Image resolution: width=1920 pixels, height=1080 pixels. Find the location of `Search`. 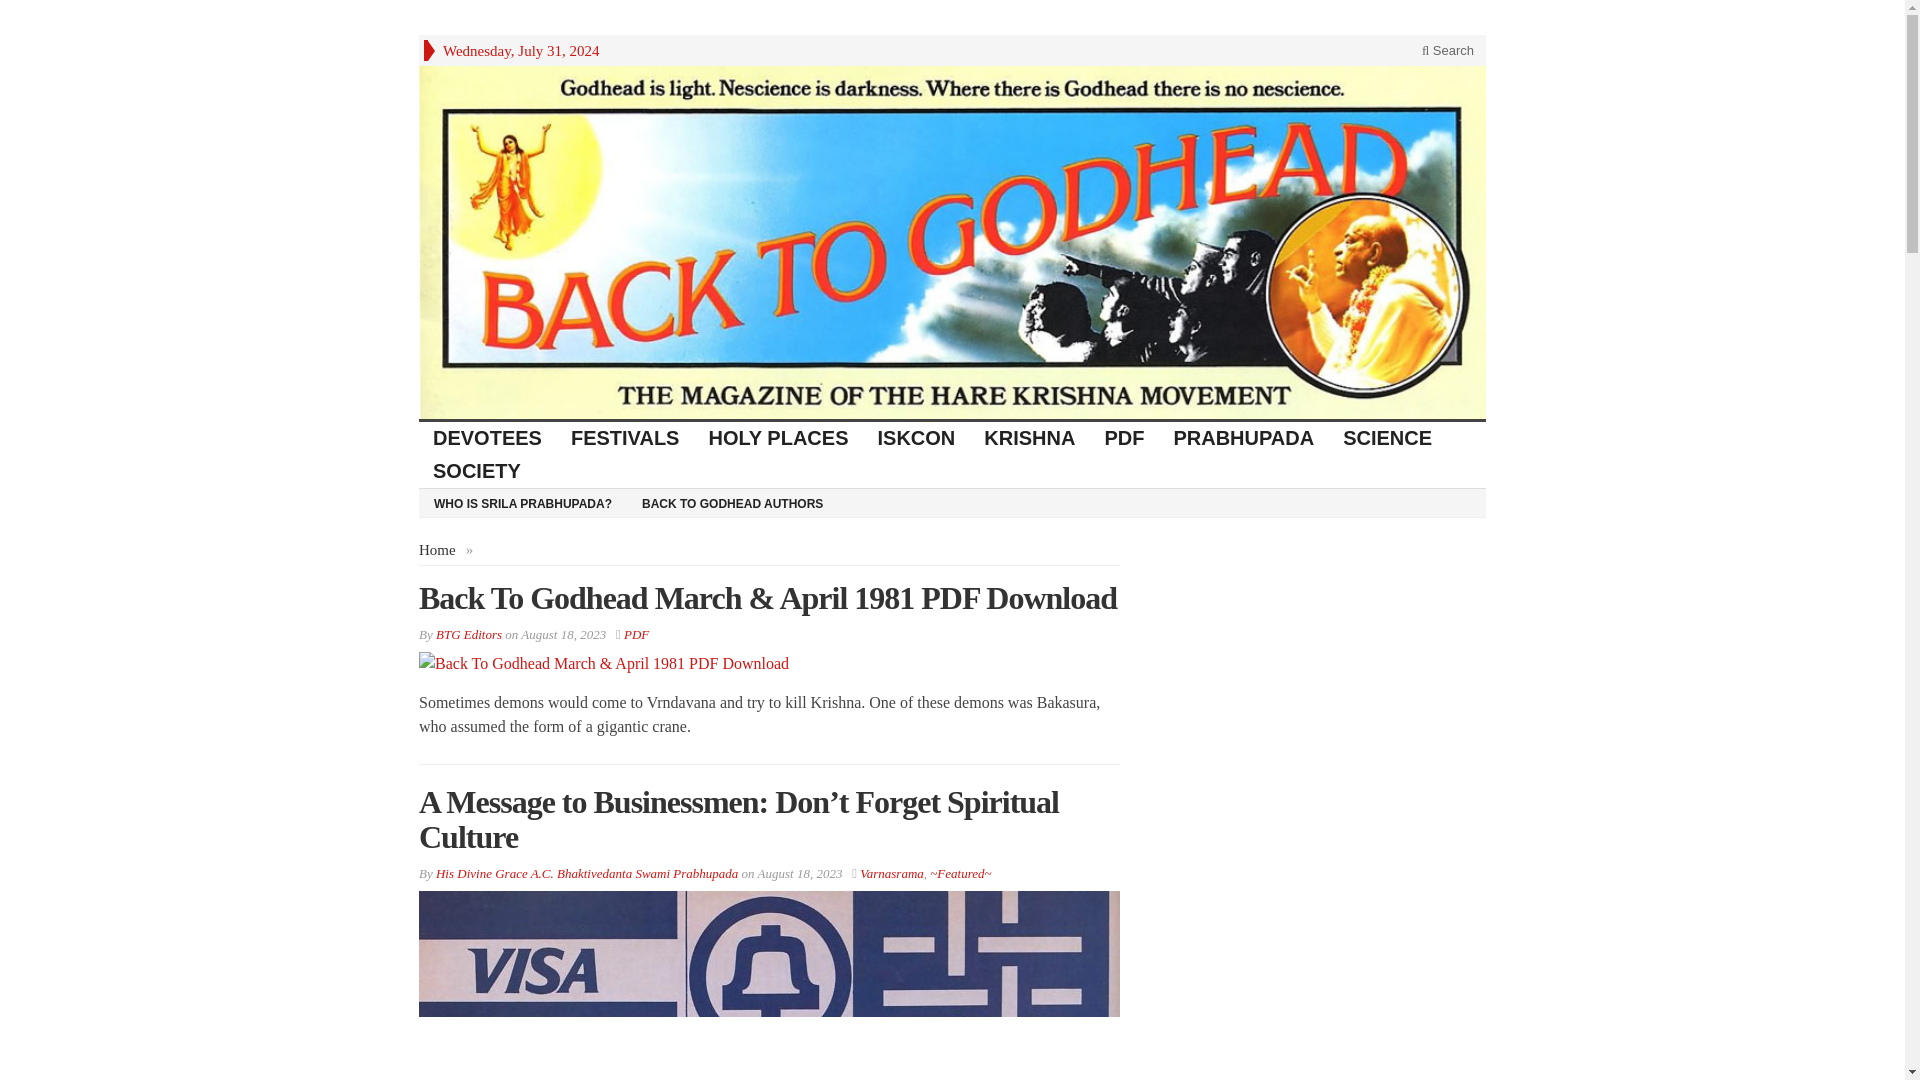

Search is located at coordinates (1448, 50).